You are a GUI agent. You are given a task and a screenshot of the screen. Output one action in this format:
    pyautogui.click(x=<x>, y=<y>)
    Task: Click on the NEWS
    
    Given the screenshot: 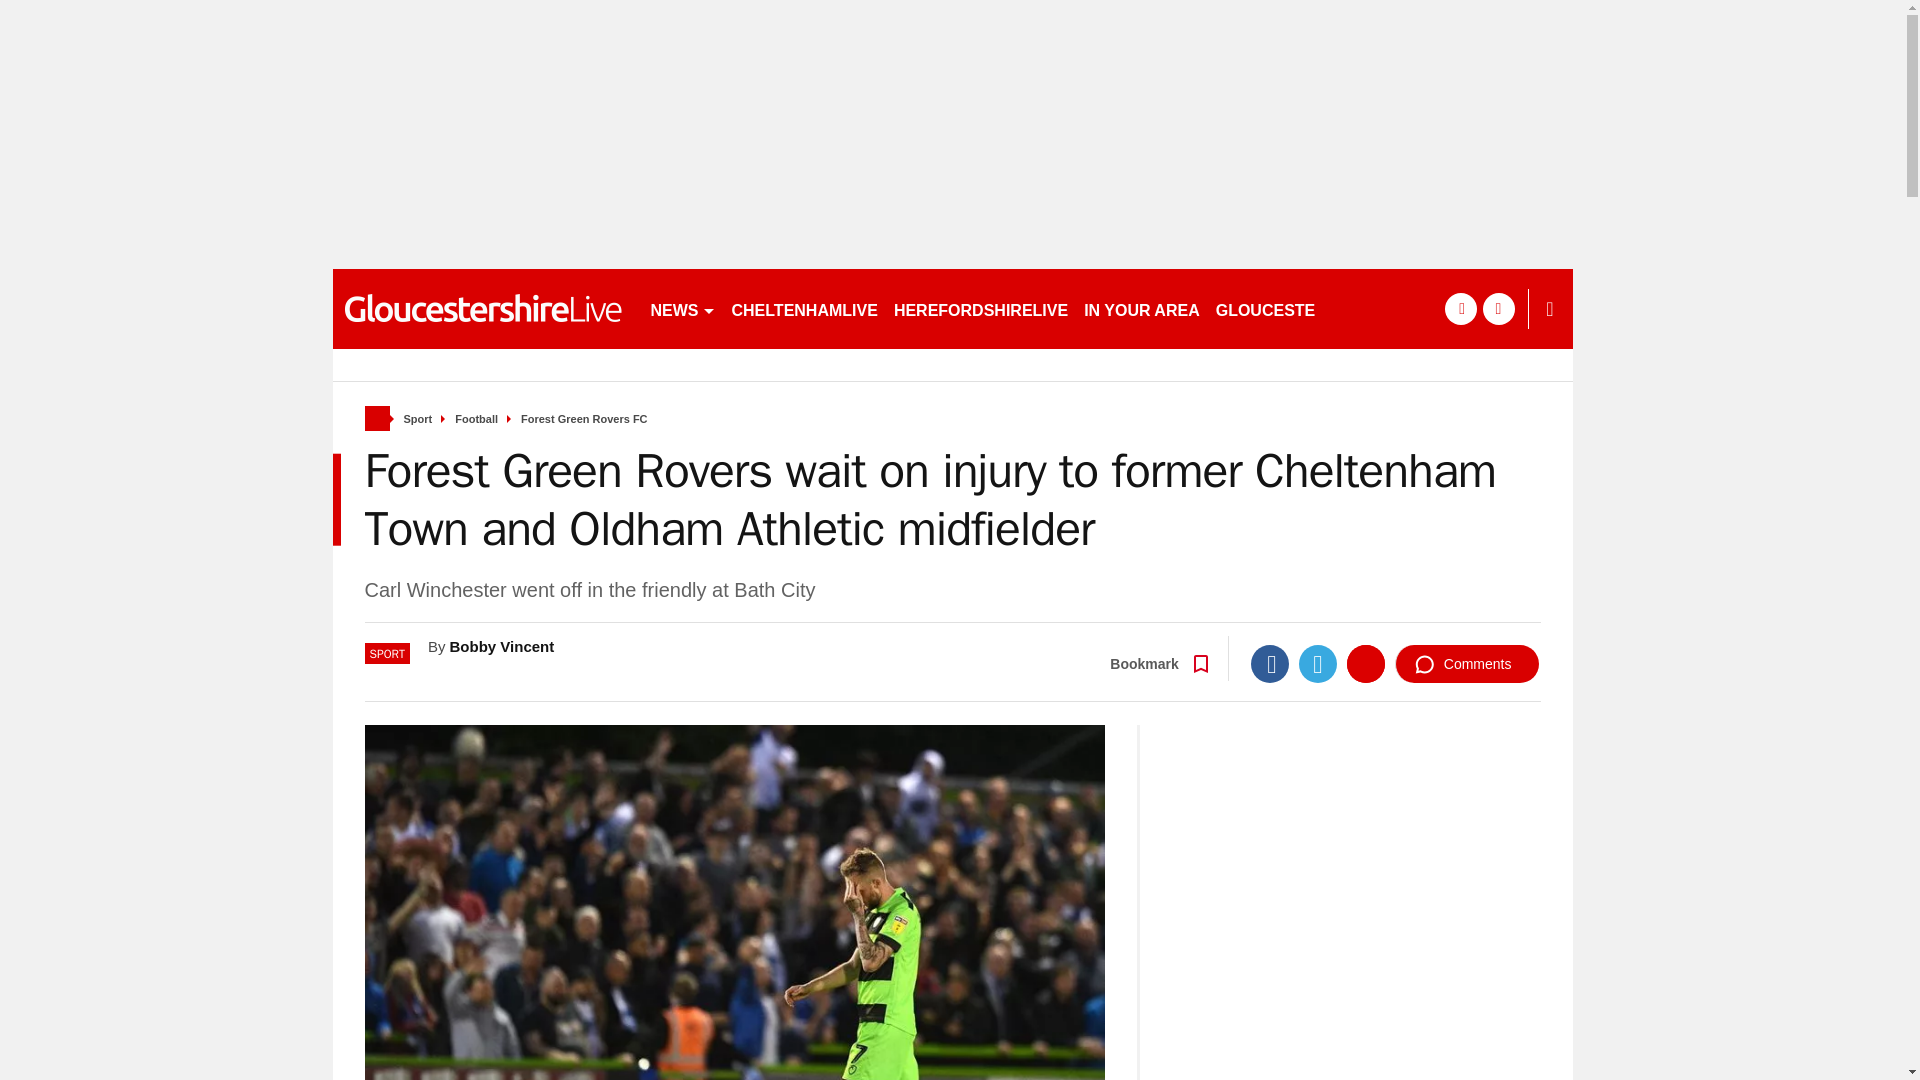 What is the action you would take?
    pyautogui.click(x=682, y=308)
    